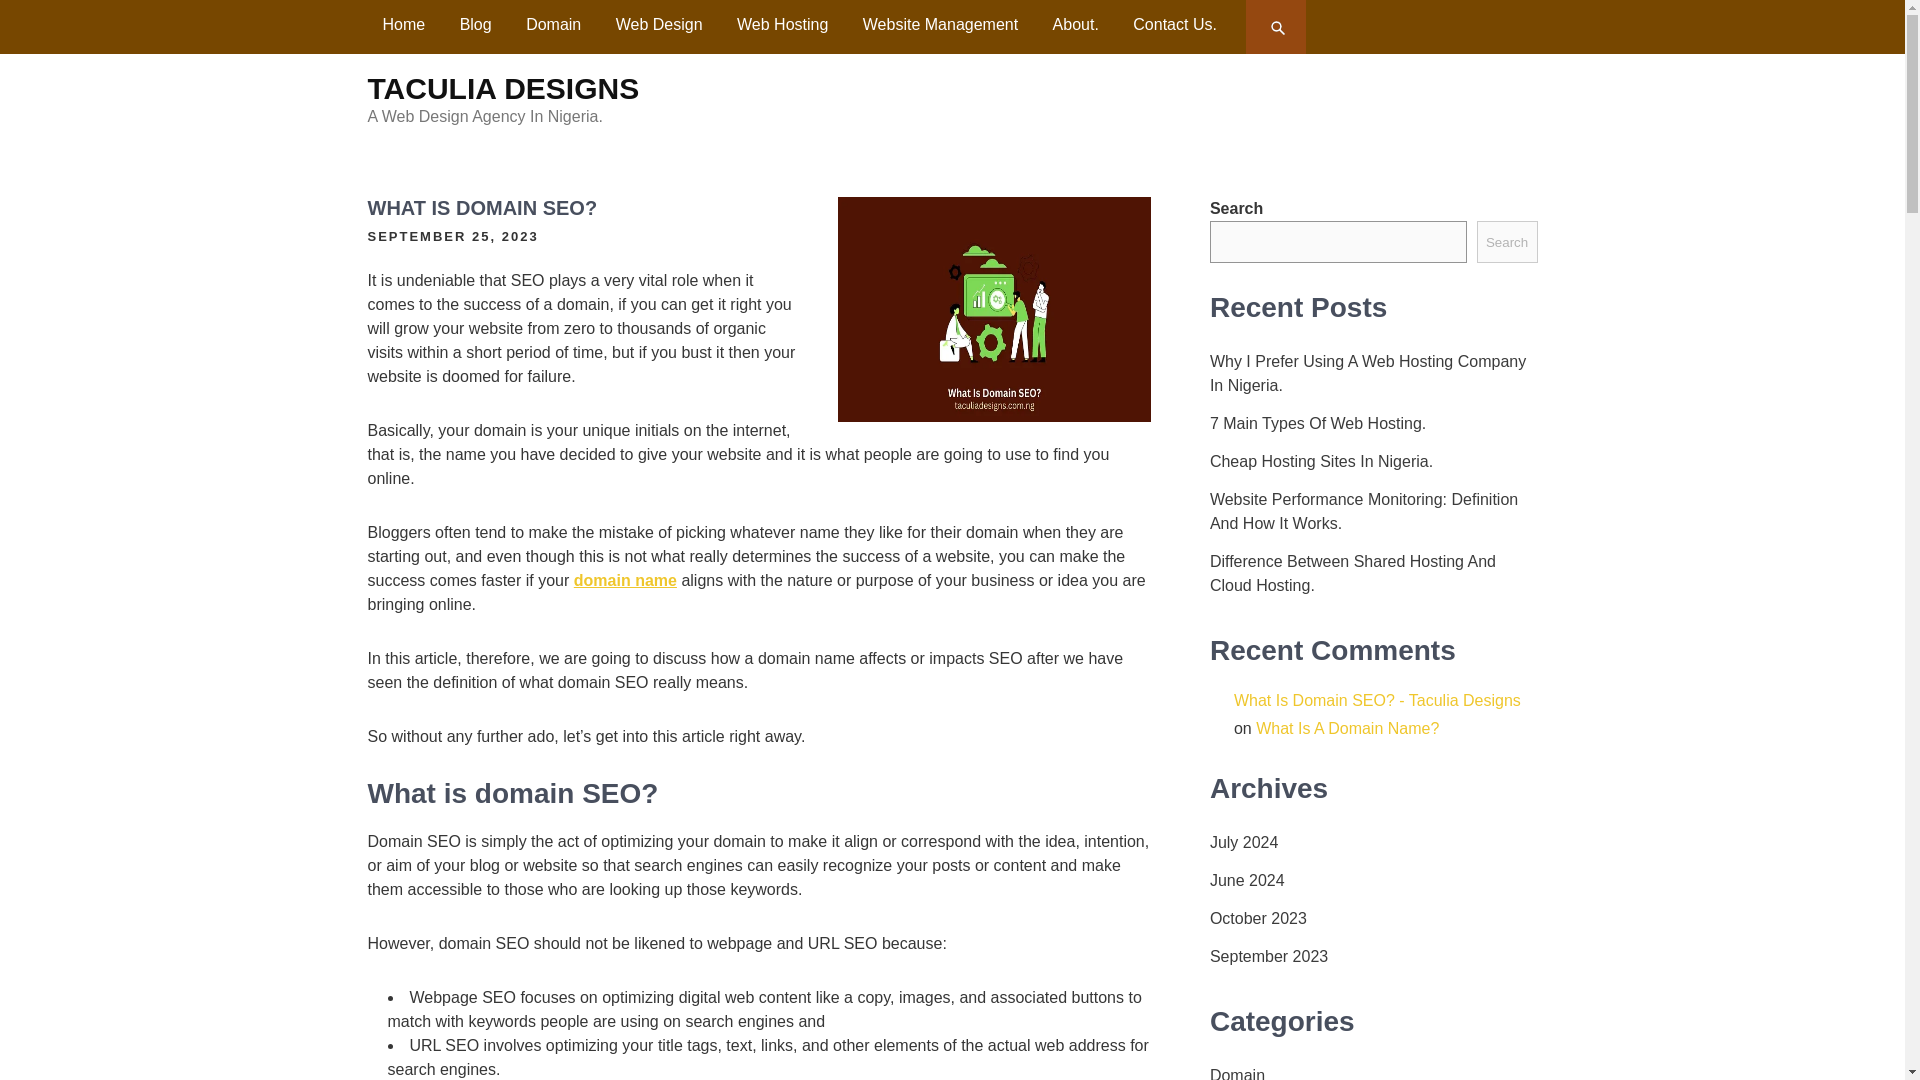  What do you see at coordinates (552, 24) in the screenshot?
I see `Domain` at bounding box center [552, 24].